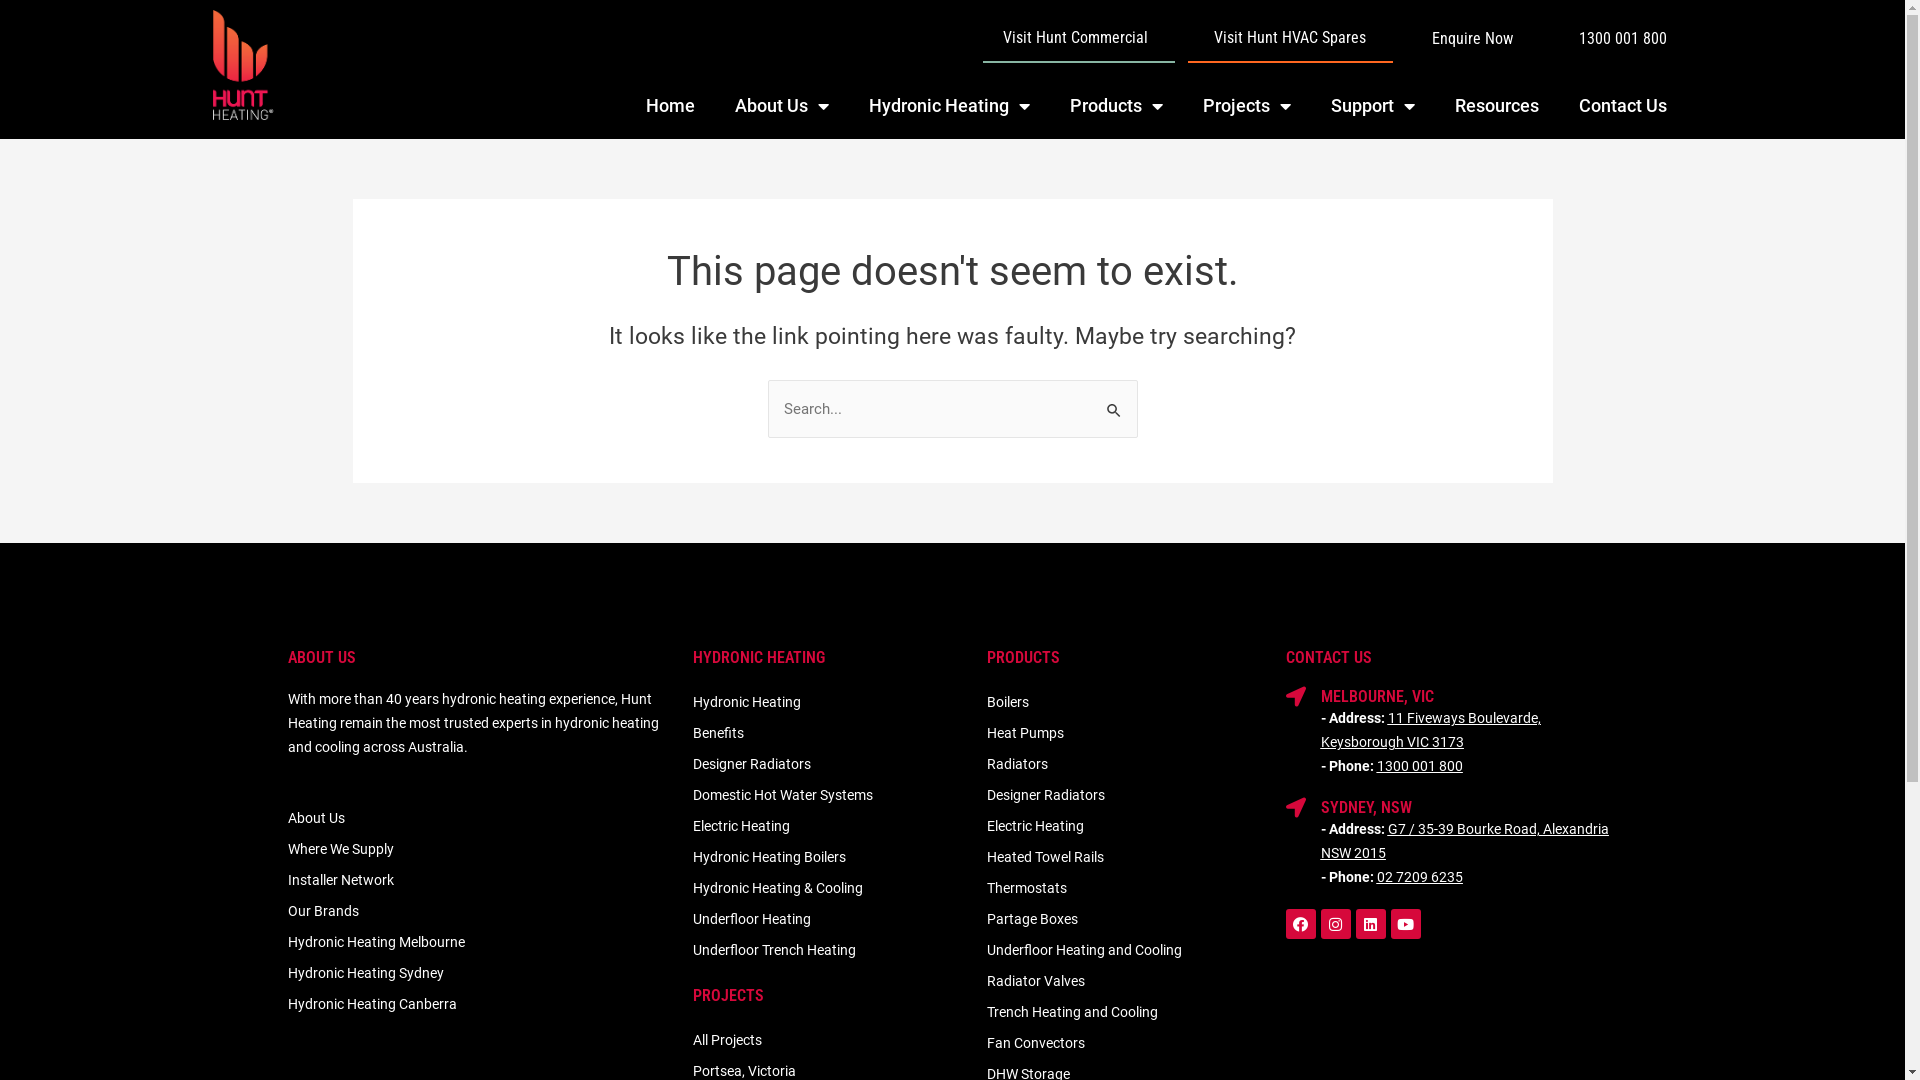  I want to click on Thermostats, so click(1126, 888).